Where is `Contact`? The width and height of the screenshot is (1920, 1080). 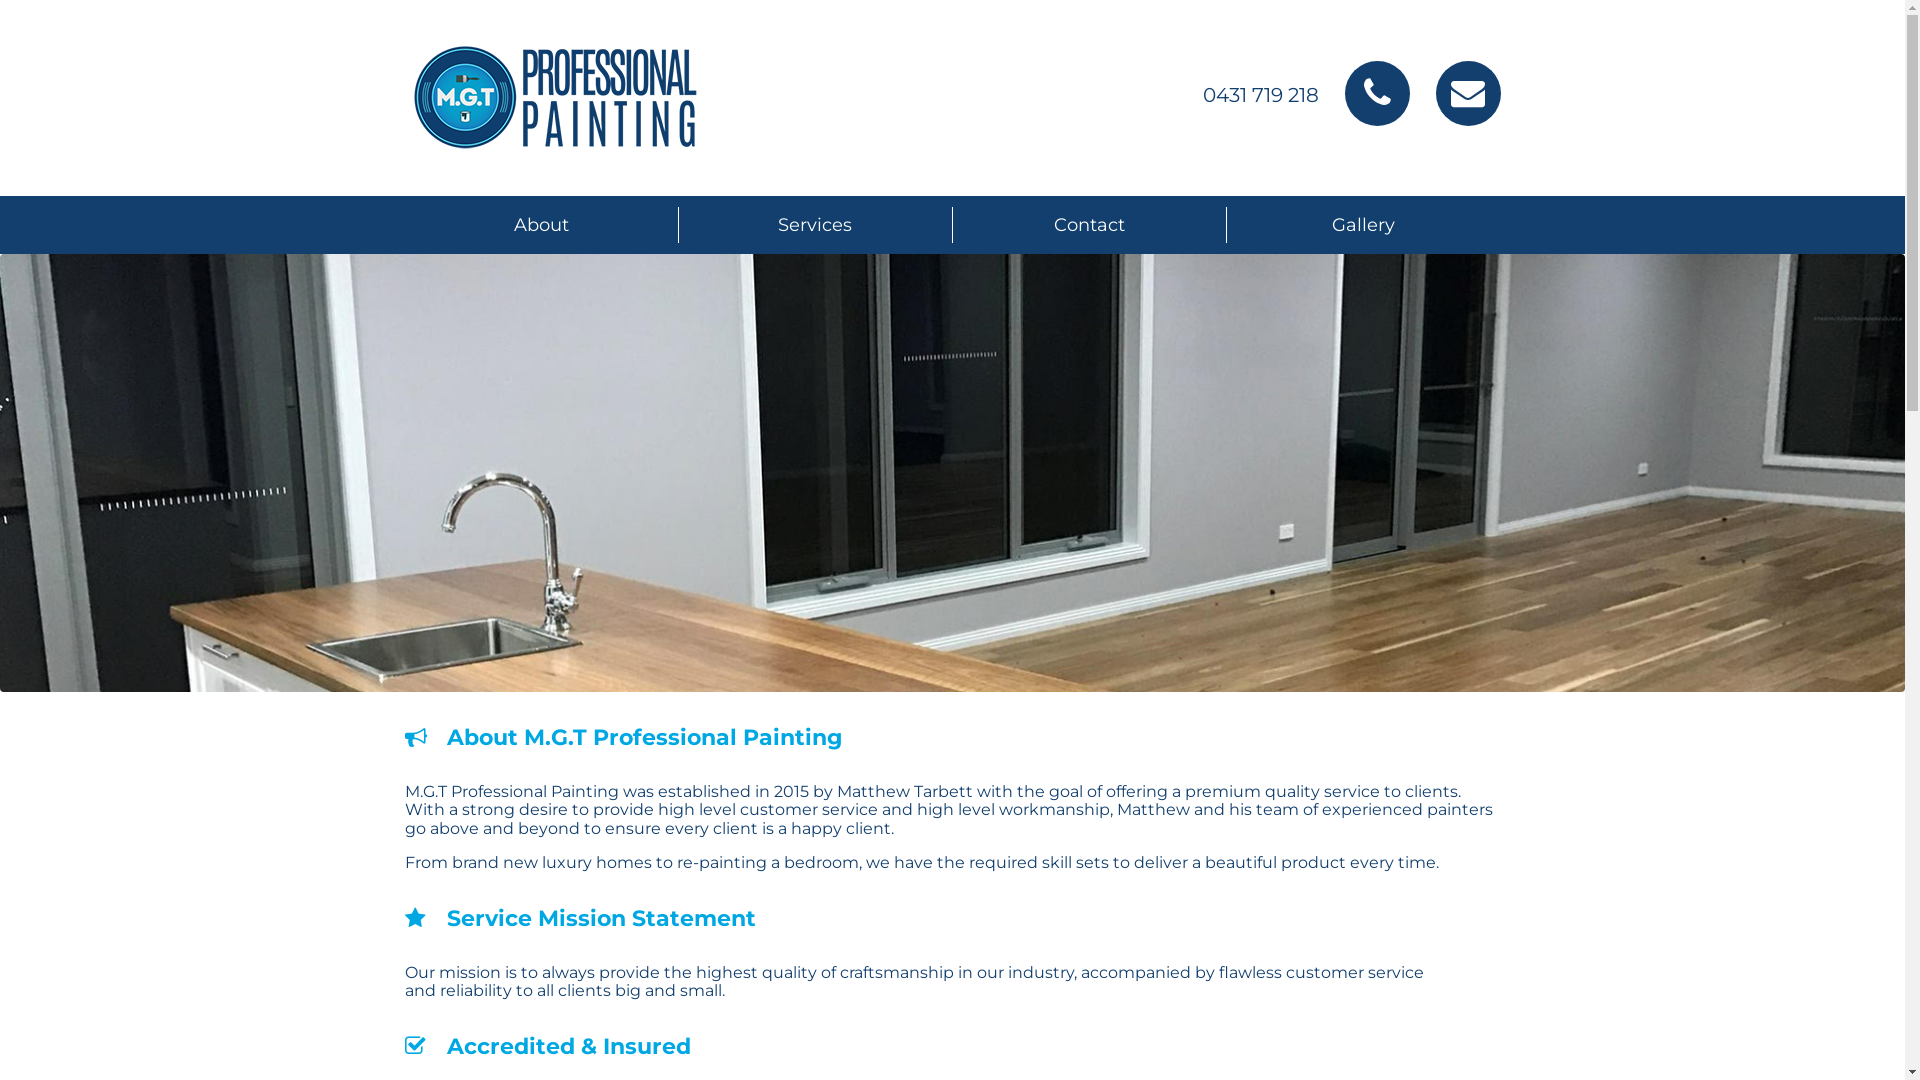 Contact is located at coordinates (1089, 225).